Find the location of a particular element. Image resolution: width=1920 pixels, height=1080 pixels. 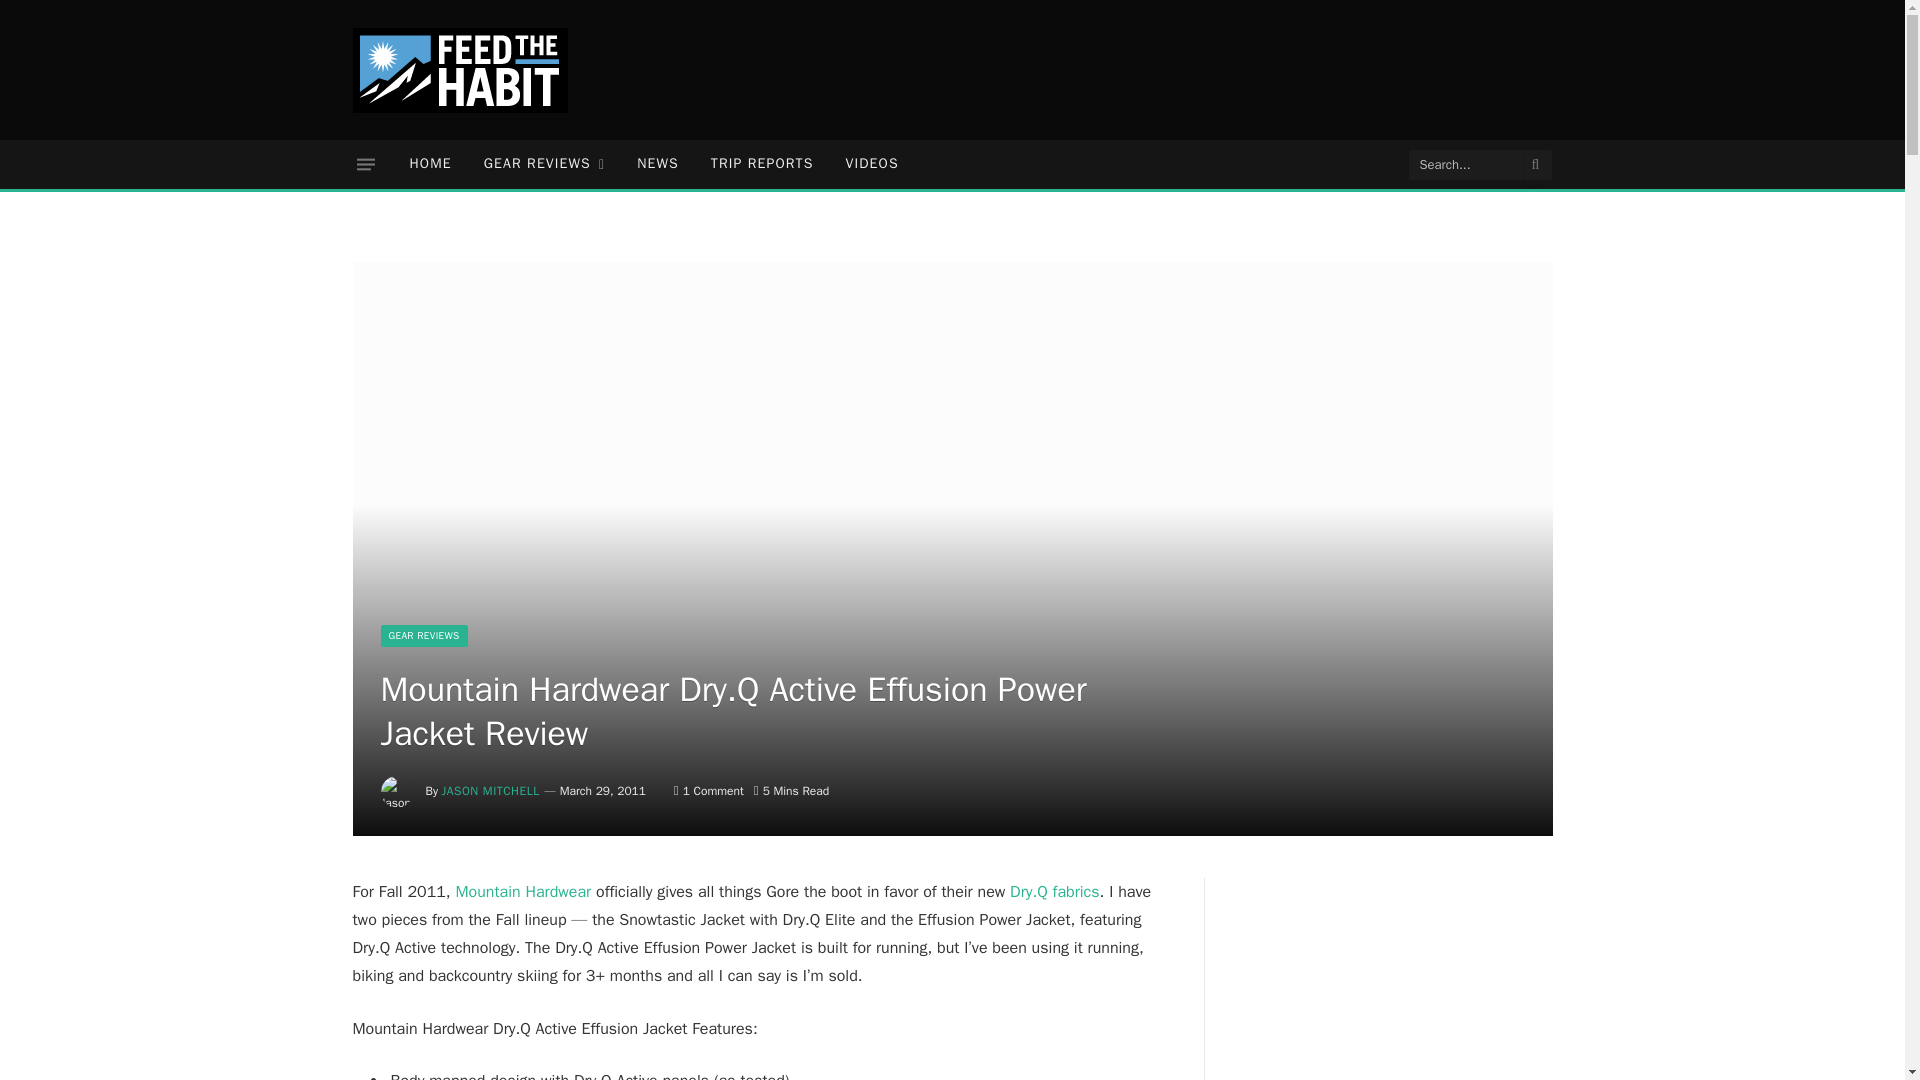

GEAR REVIEWS is located at coordinates (423, 636).